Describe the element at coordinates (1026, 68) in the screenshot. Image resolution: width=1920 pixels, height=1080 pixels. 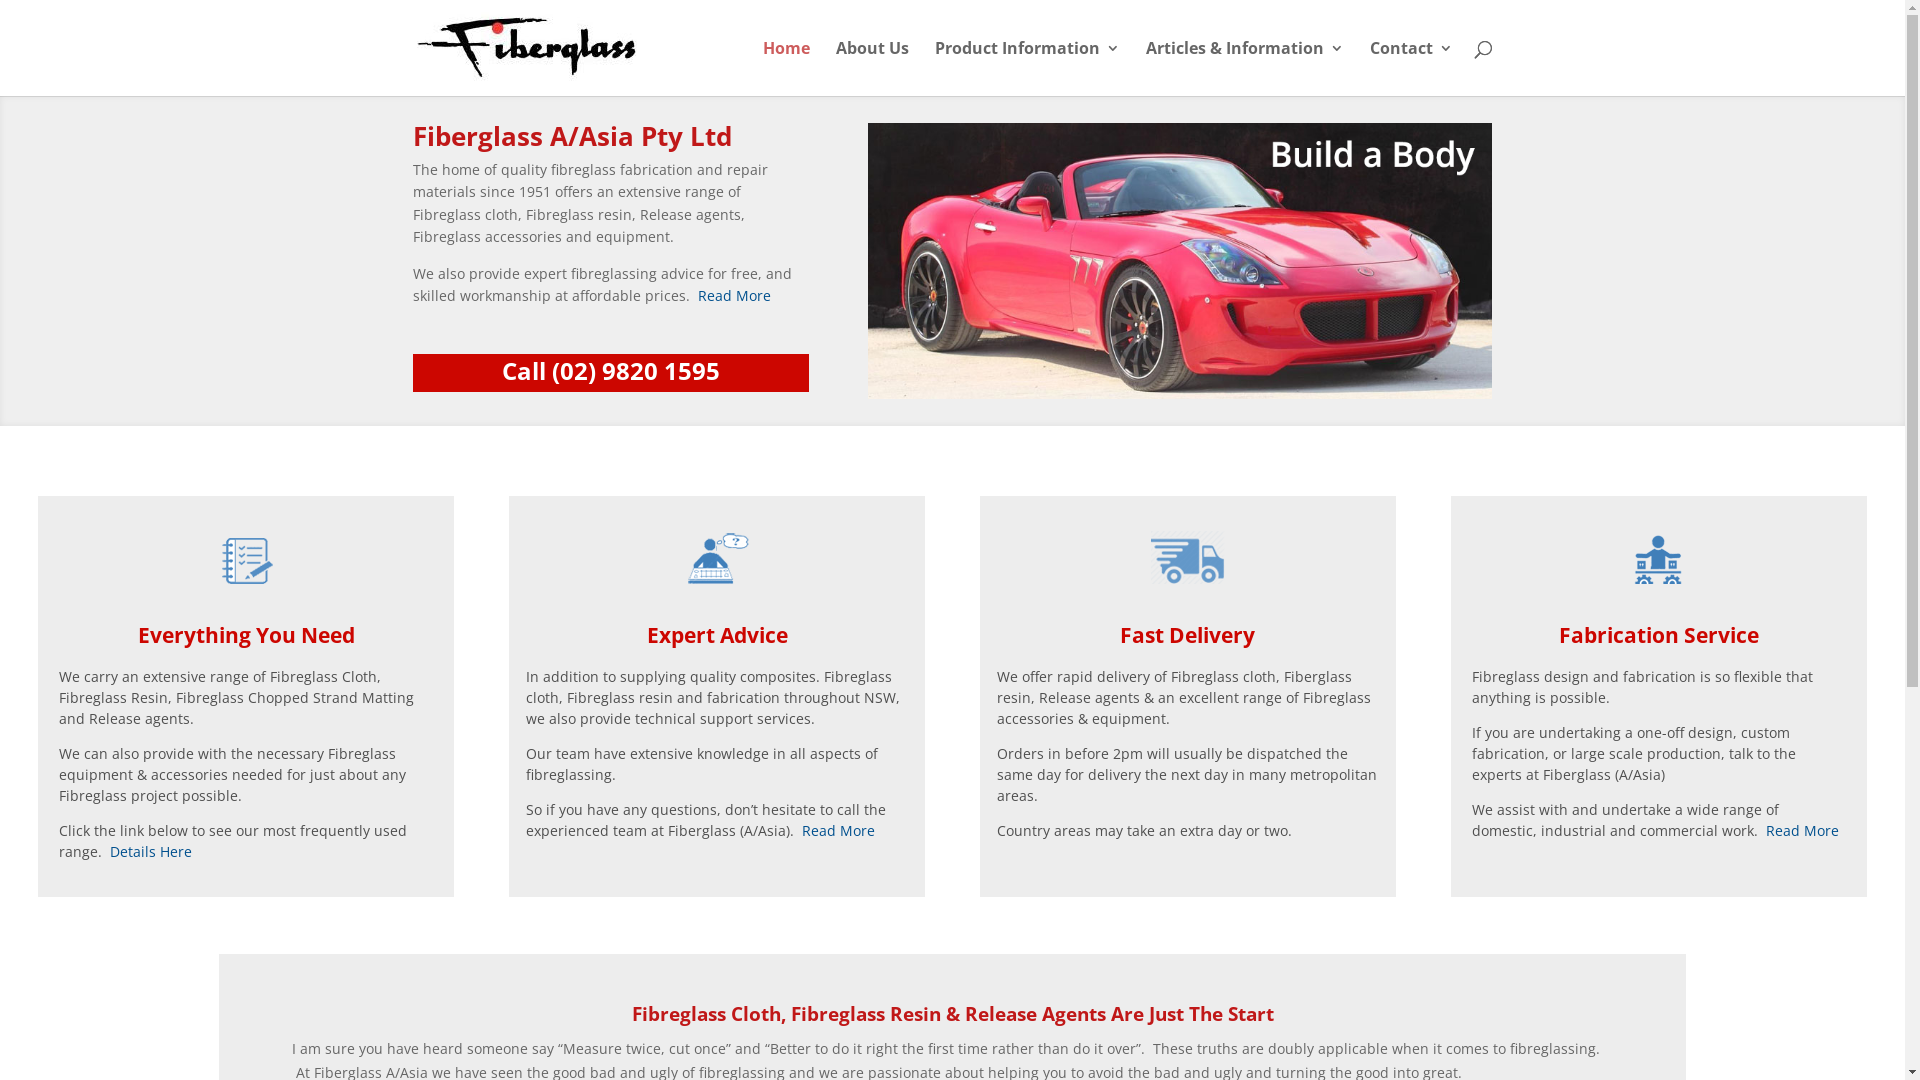
I see `Product Information` at that location.